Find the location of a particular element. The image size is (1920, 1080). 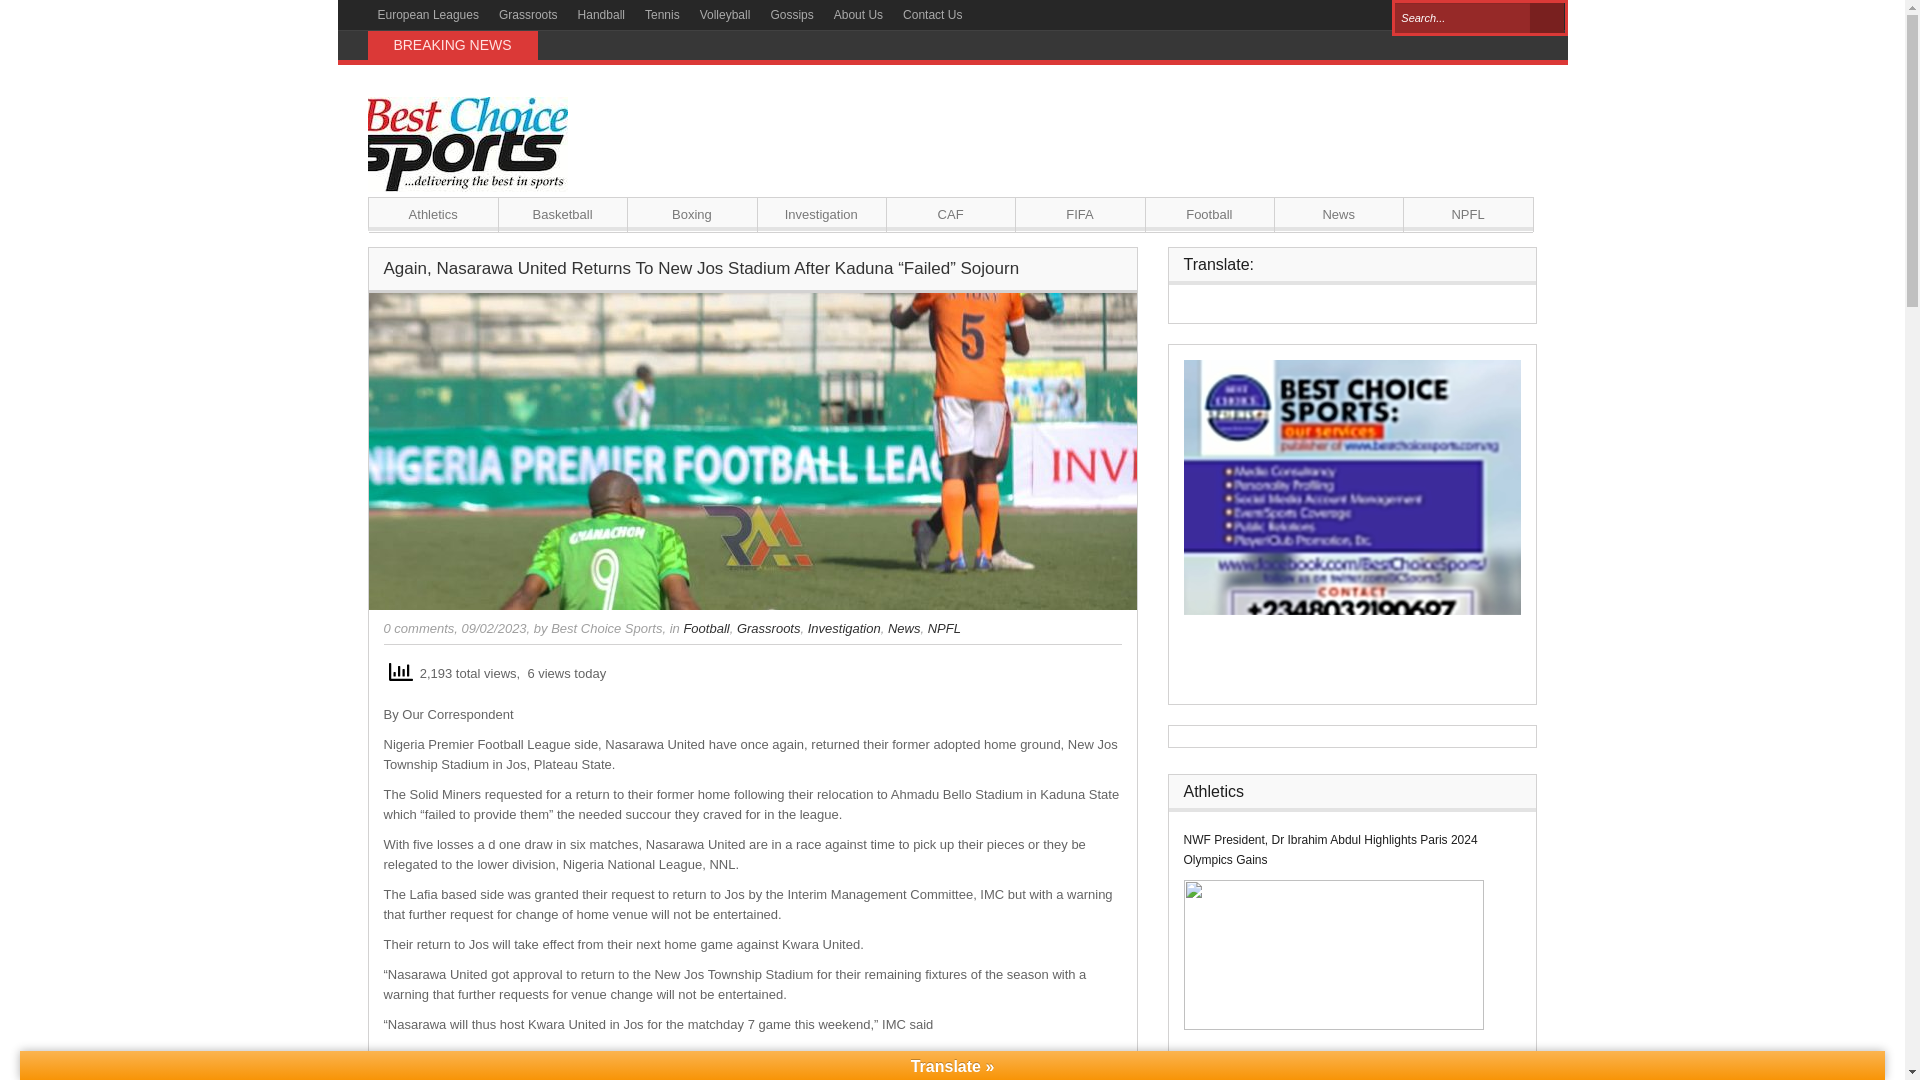

Posts by Best Choice Sports is located at coordinates (606, 628).